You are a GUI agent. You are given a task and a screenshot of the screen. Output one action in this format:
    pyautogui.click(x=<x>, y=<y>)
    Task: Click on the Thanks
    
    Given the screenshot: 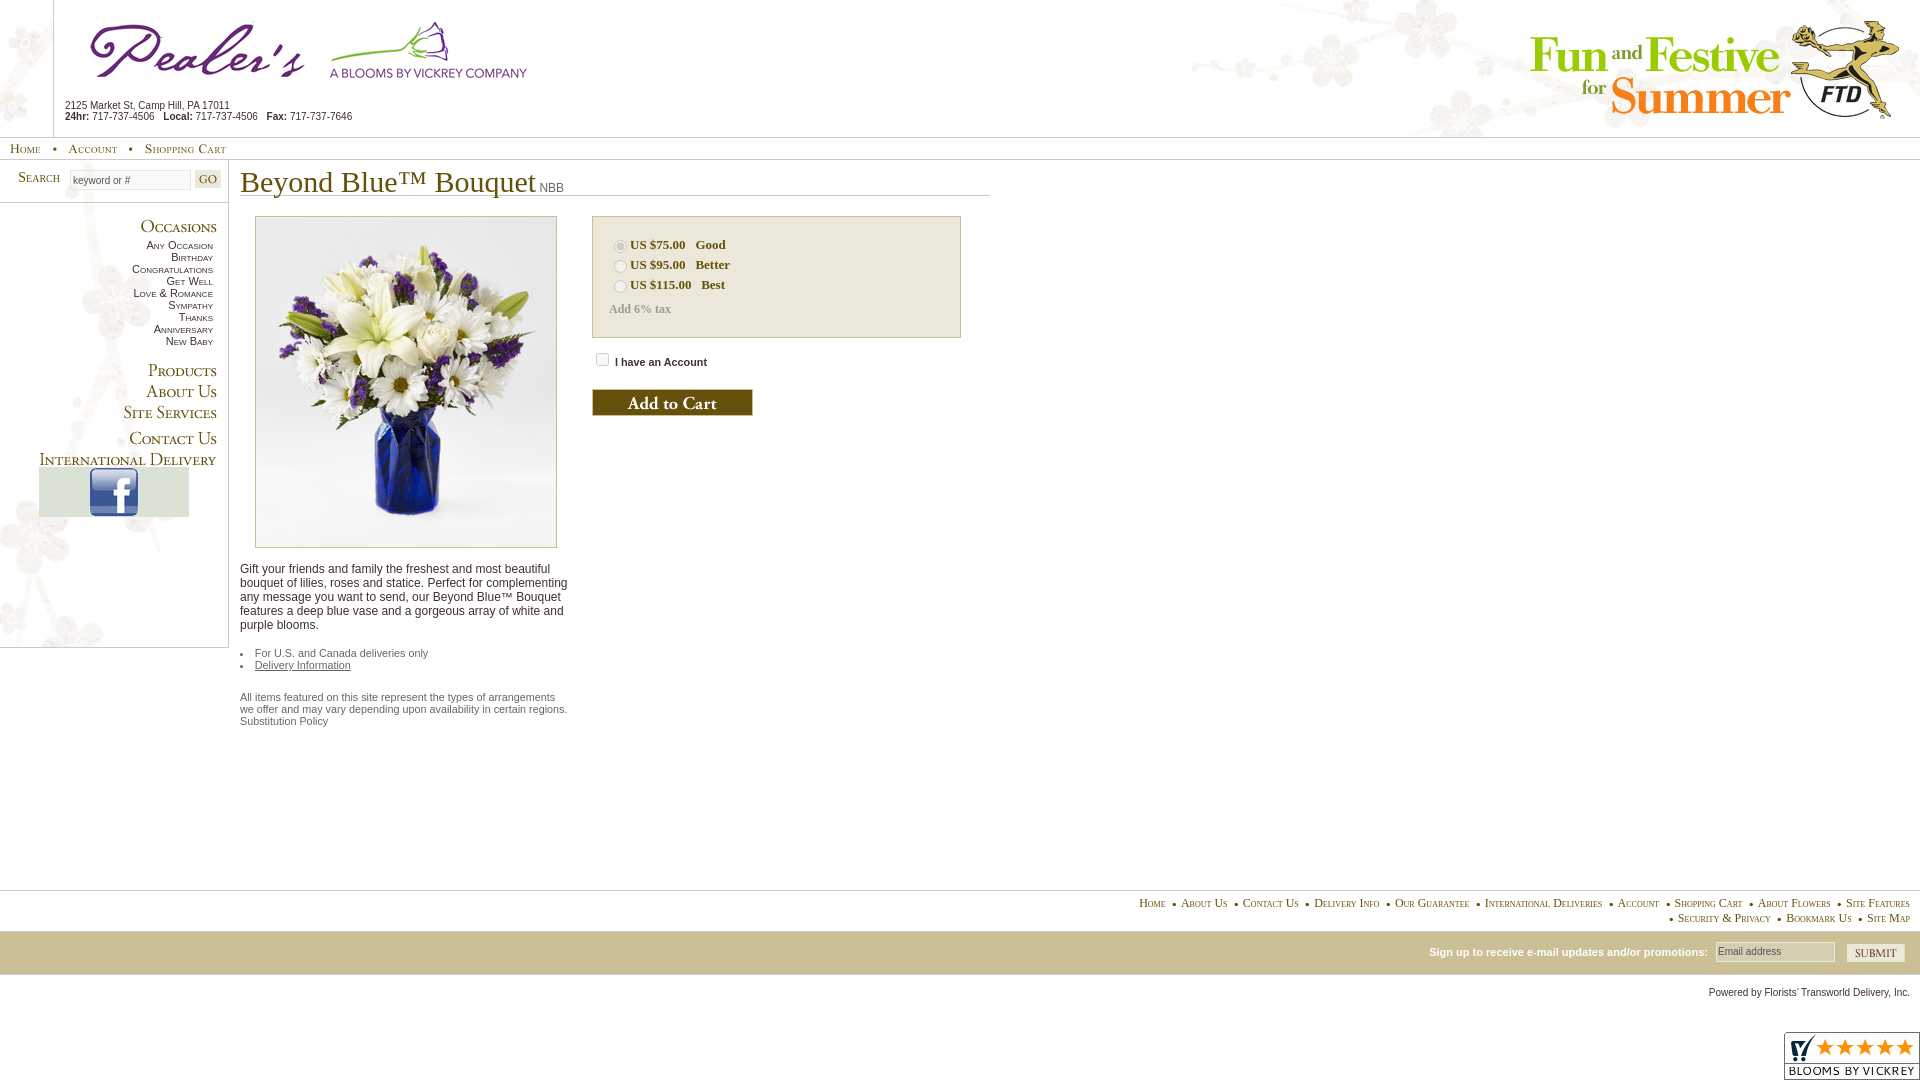 What is the action you would take?
    pyautogui.click(x=106, y=316)
    